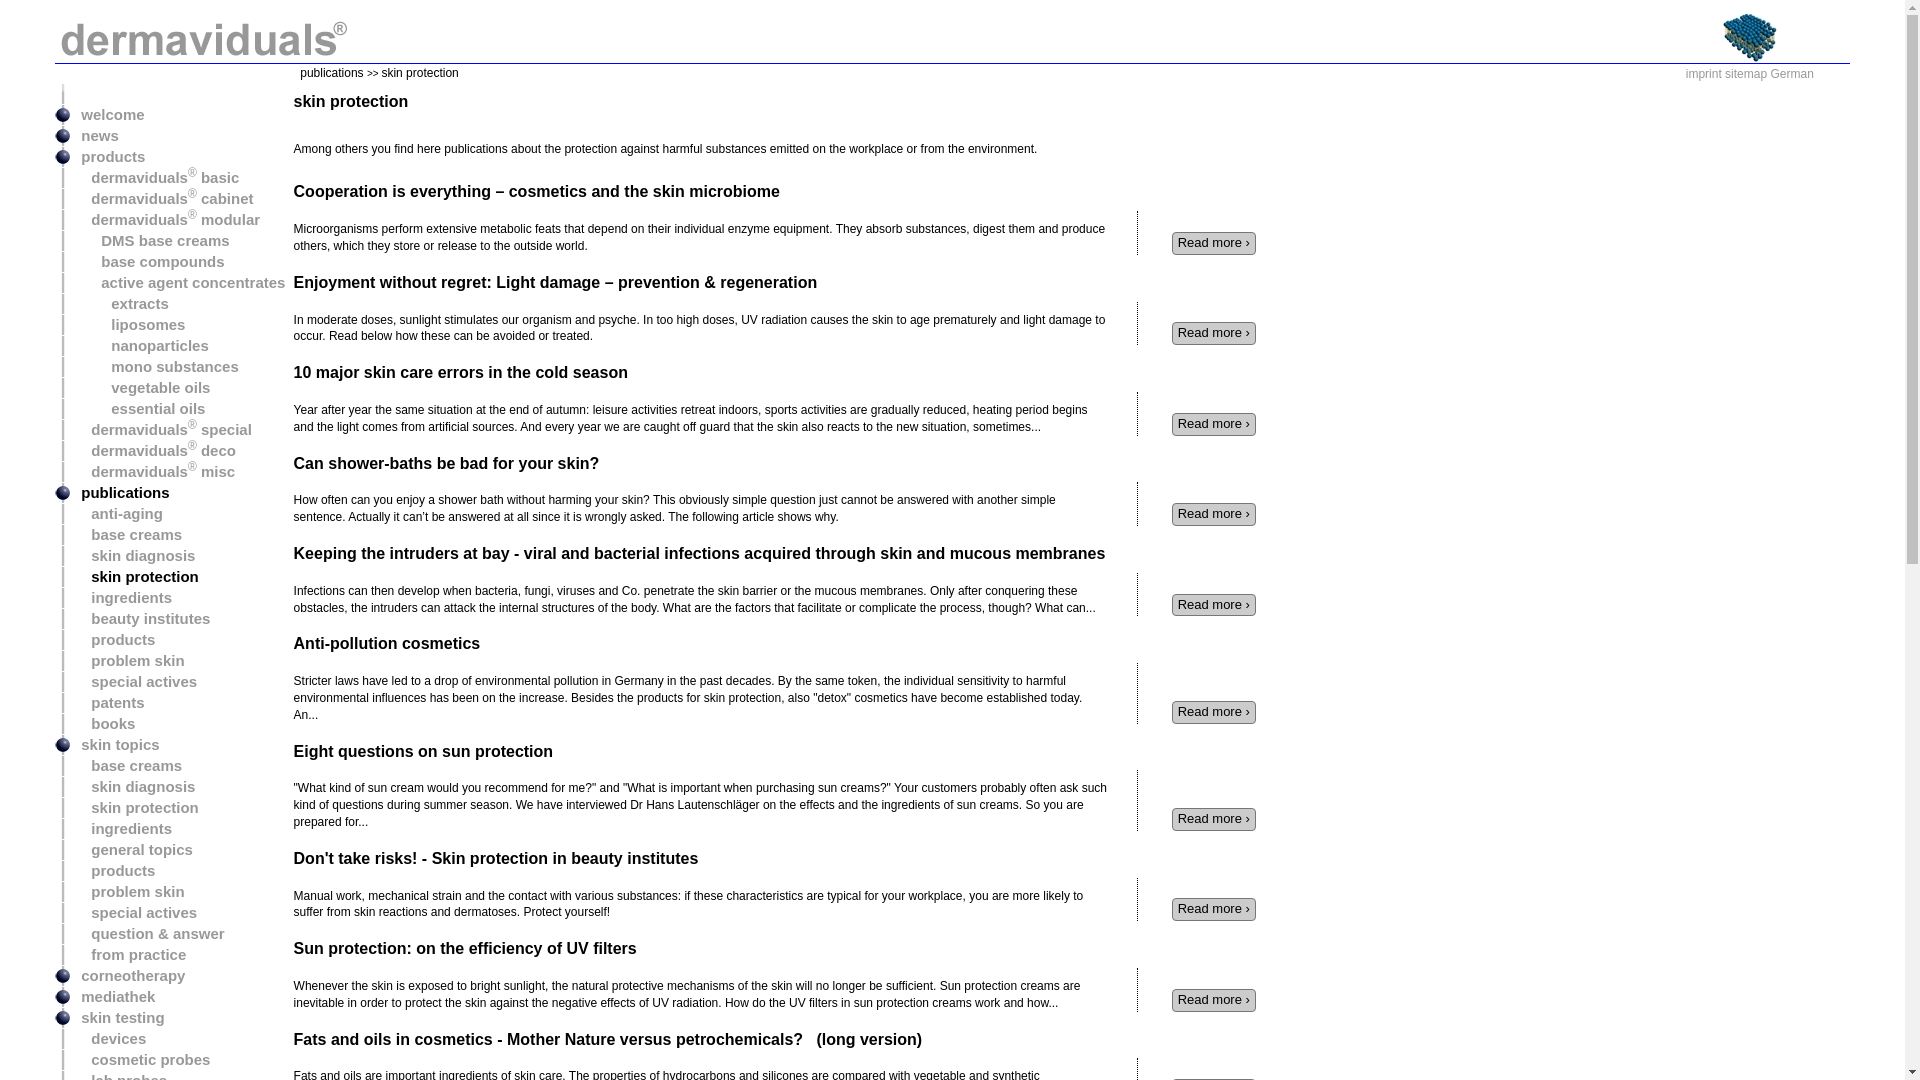 The width and height of the screenshot is (1920, 1080). Describe the element at coordinates (135, 576) in the screenshot. I see `skin protection` at that location.